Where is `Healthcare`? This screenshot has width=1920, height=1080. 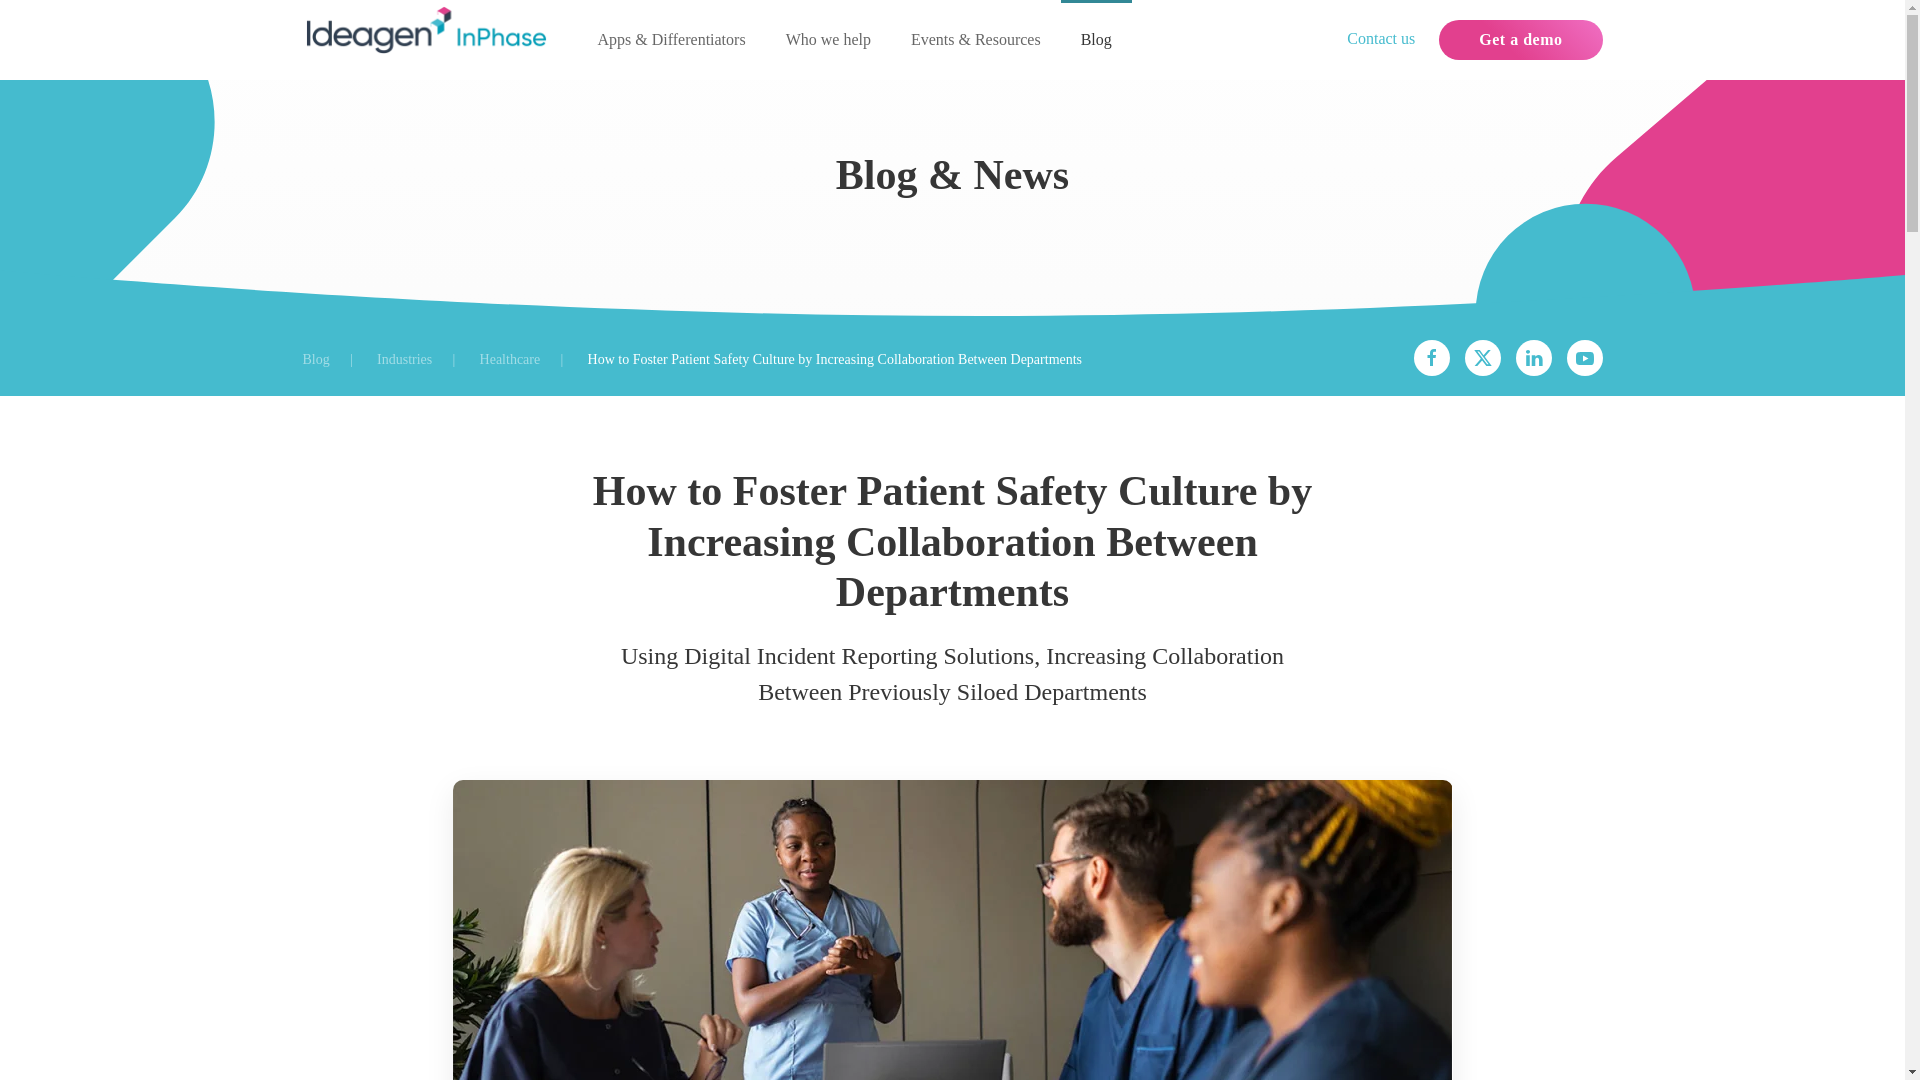
Healthcare is located at coordinates (510, 360).